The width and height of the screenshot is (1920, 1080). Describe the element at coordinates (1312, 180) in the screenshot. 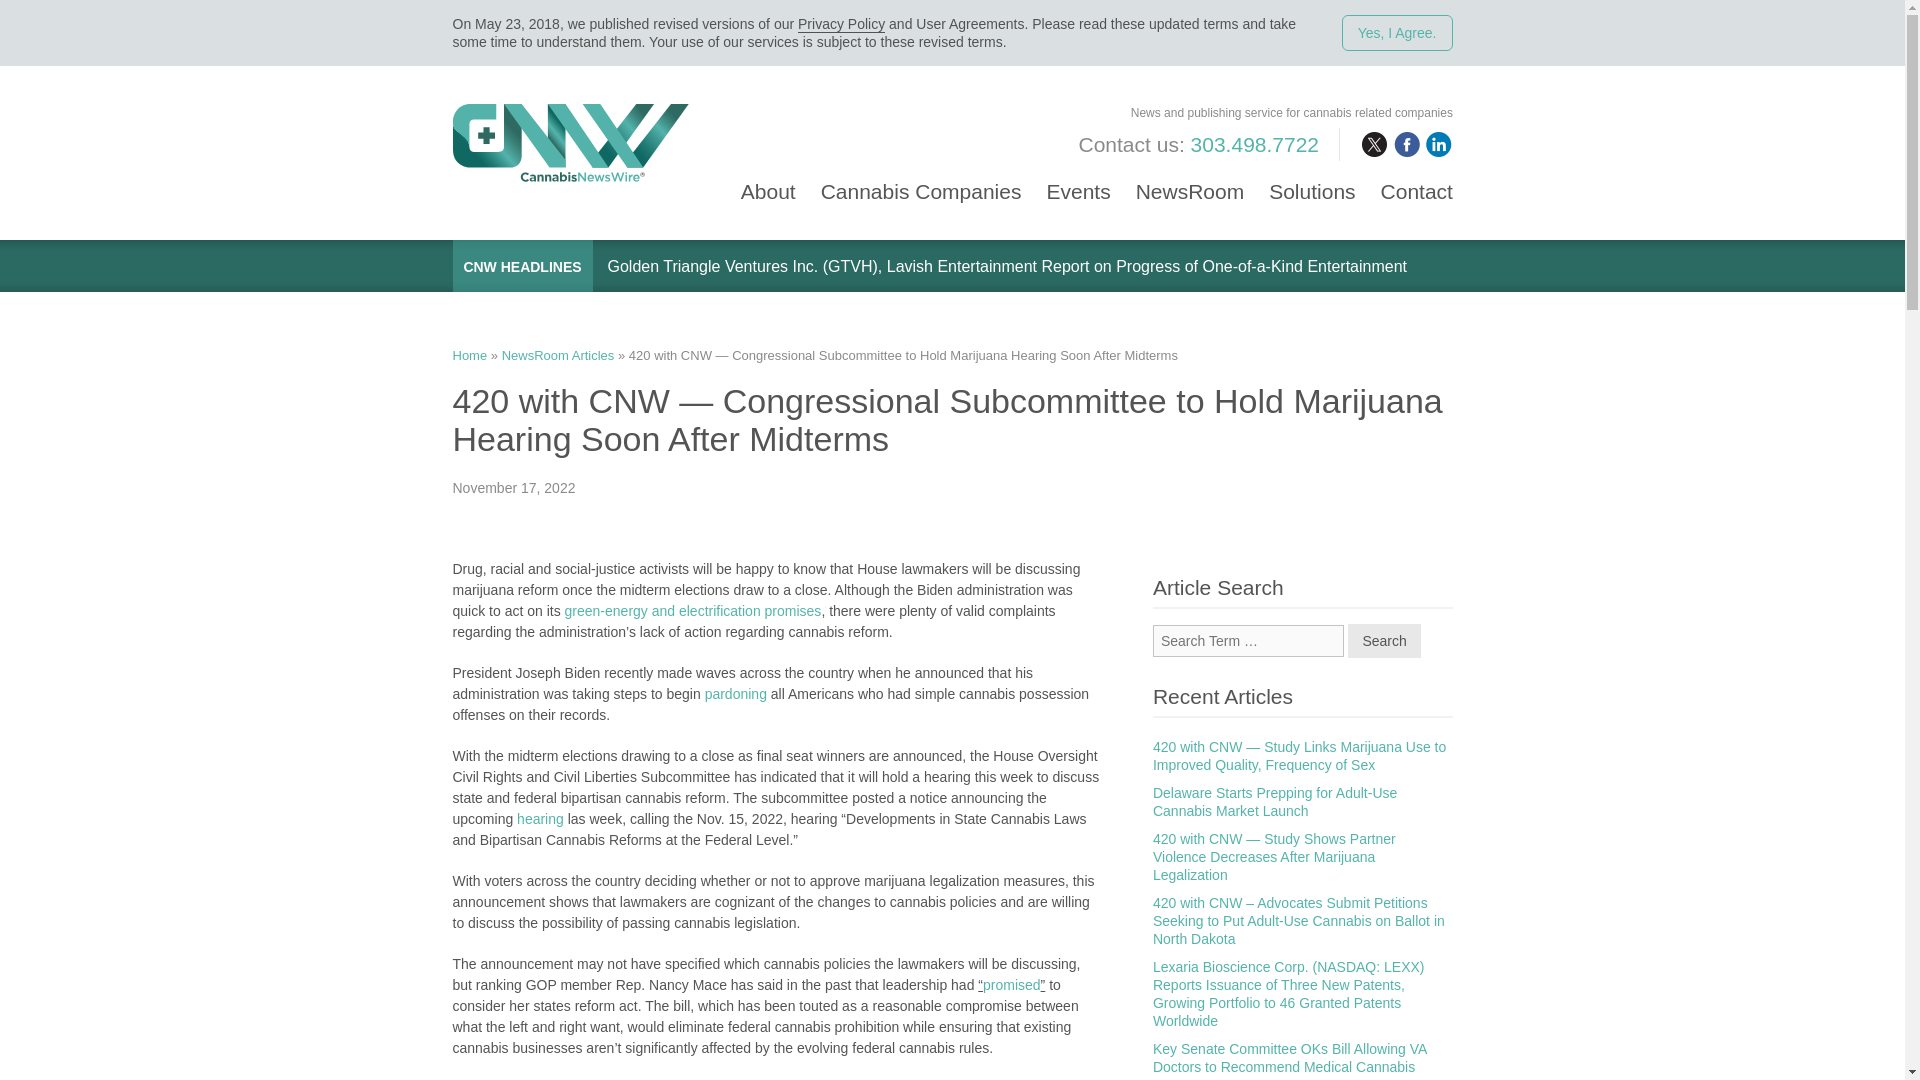

I see `Solutions` at that location.